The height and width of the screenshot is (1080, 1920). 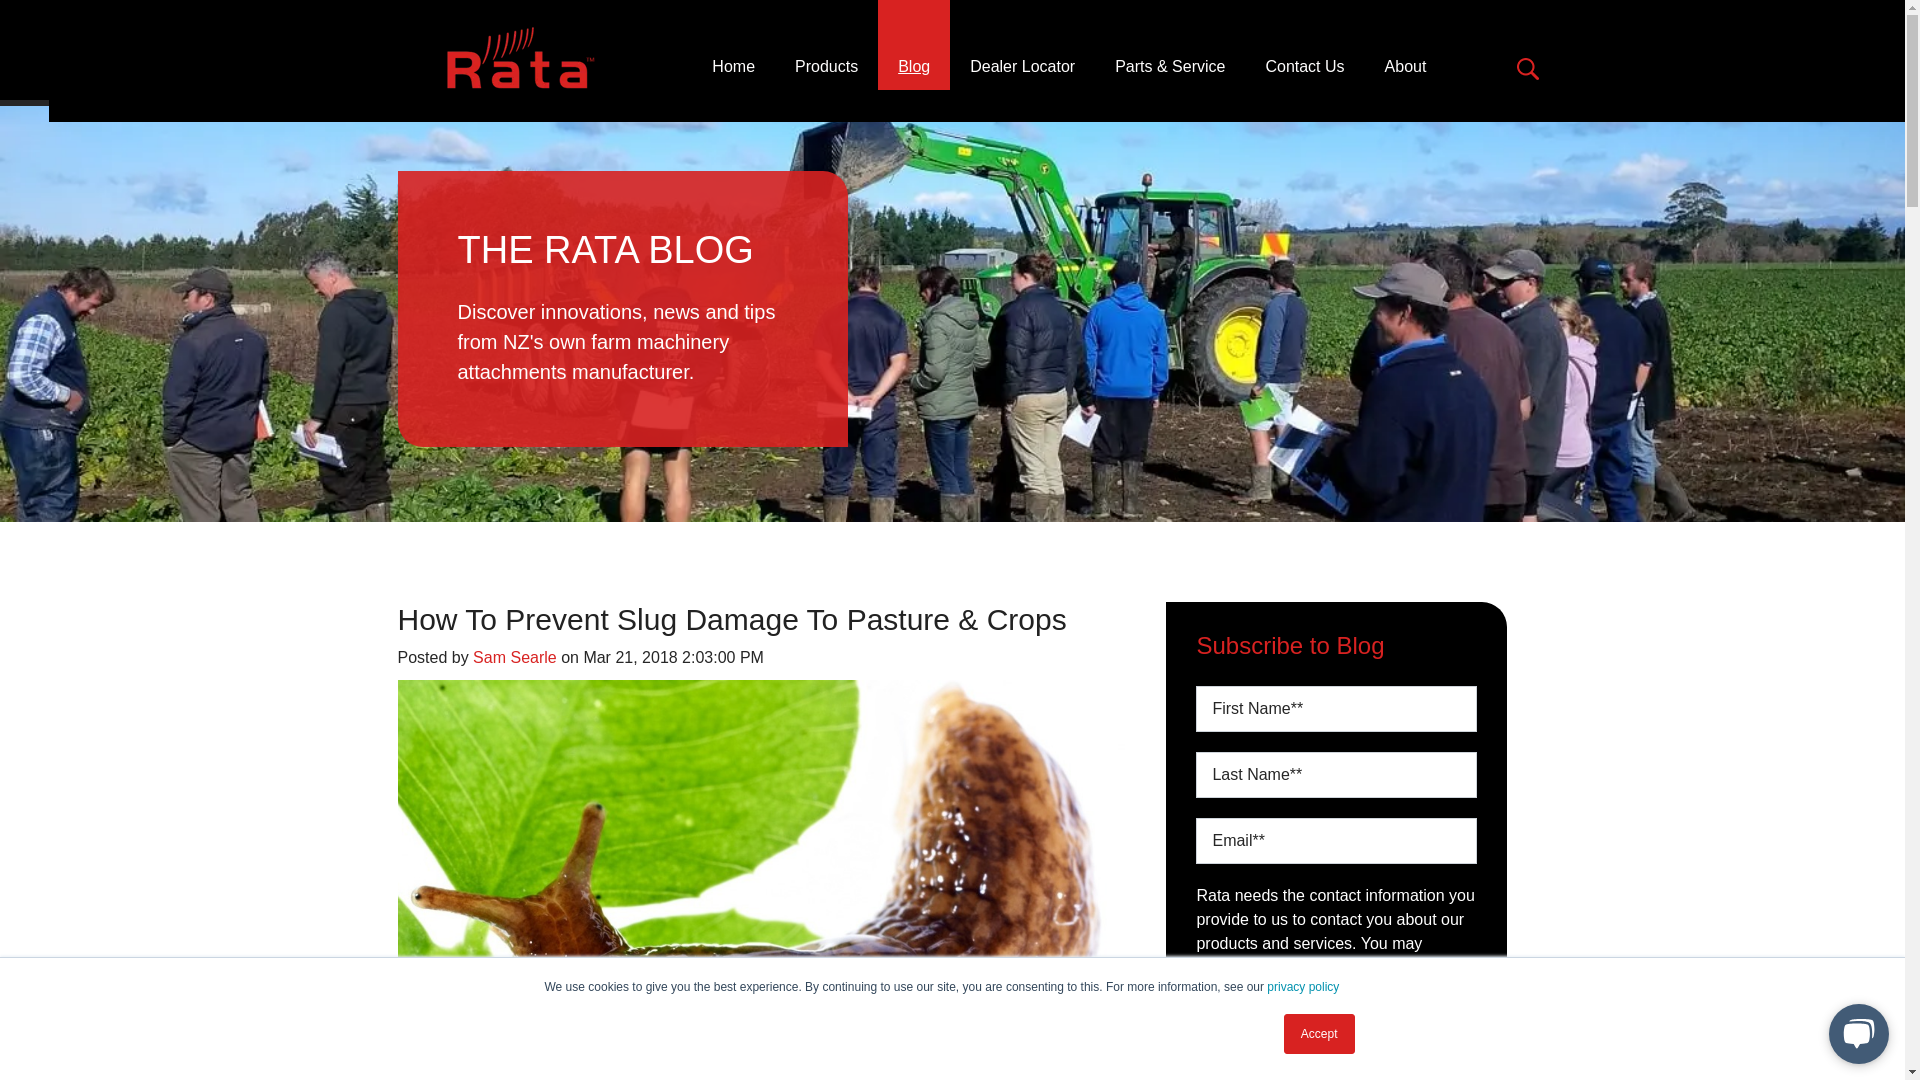 What do you see at coordinates (1320, 1034) in the screenshot?
I see `Accept` at bounding box center [1320, 1034].